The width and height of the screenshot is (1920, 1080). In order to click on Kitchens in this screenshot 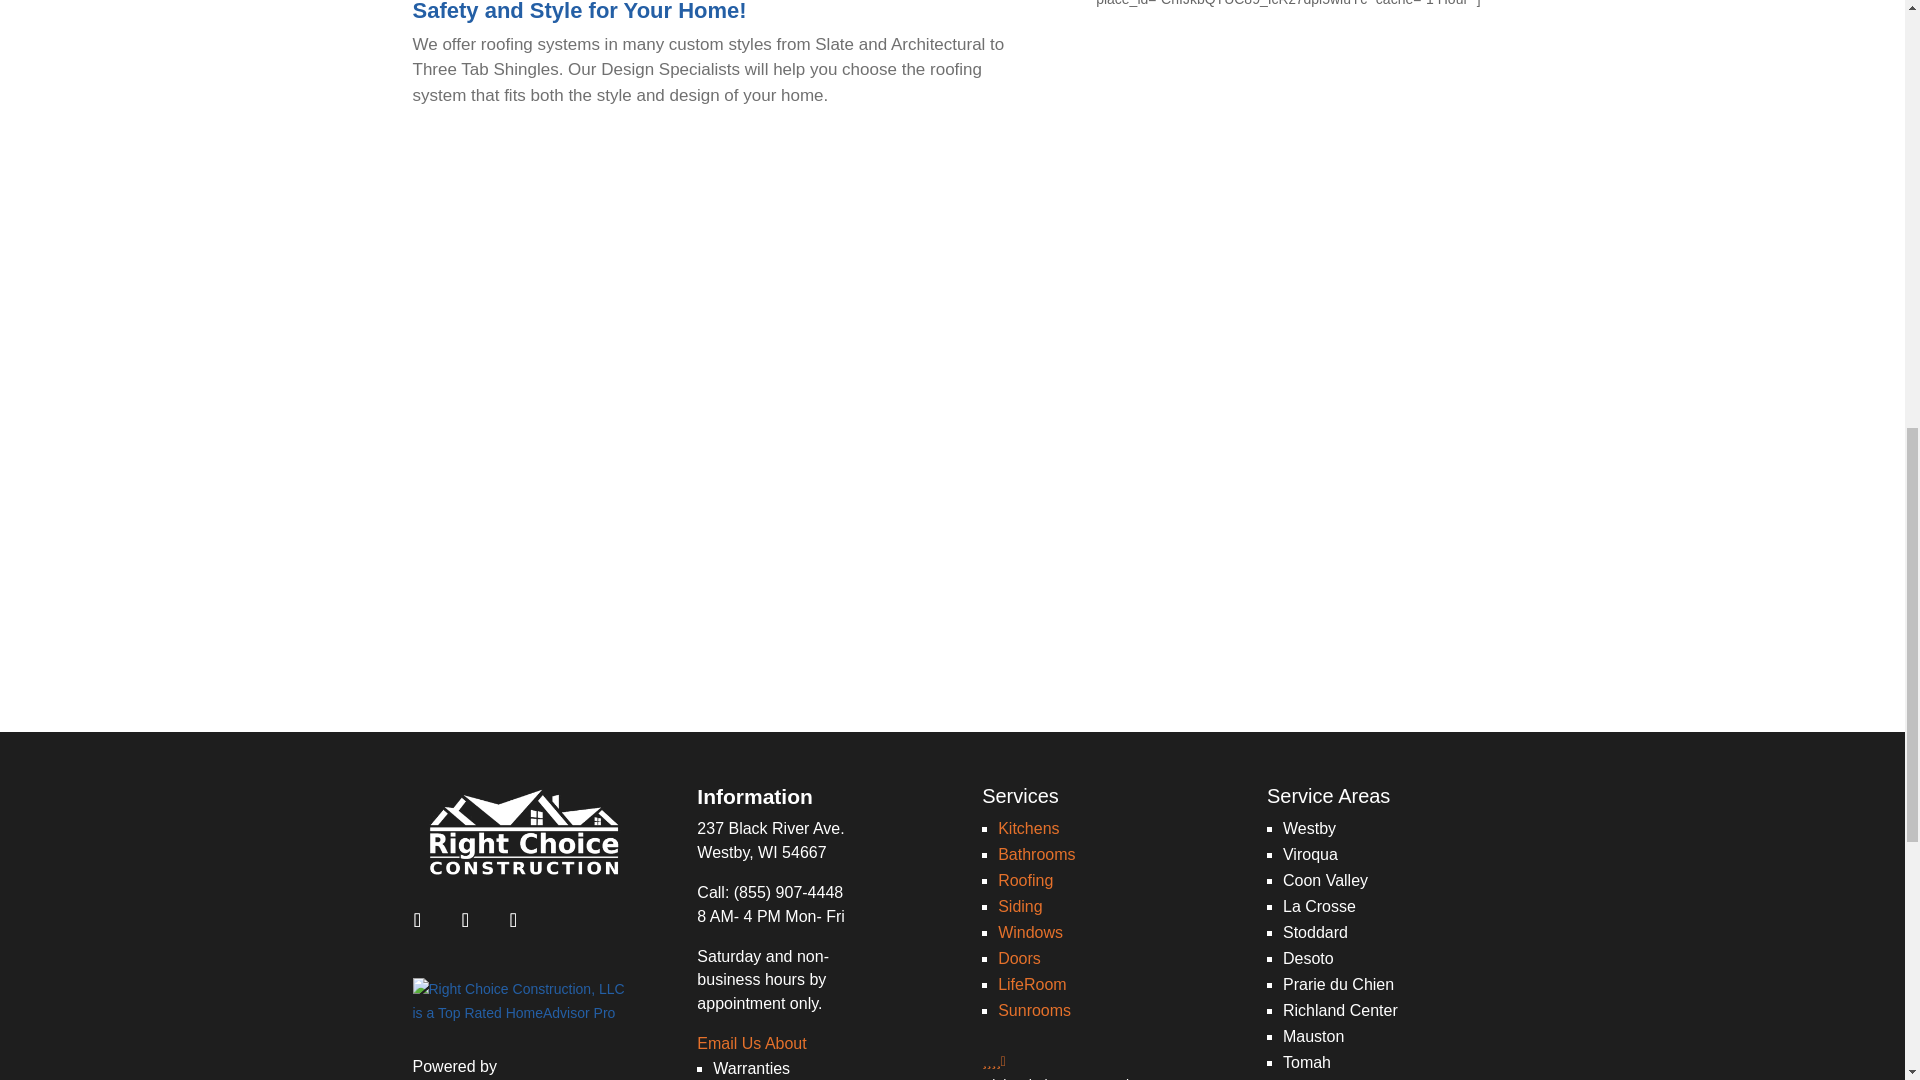, I will do `click(1028, 828)`.